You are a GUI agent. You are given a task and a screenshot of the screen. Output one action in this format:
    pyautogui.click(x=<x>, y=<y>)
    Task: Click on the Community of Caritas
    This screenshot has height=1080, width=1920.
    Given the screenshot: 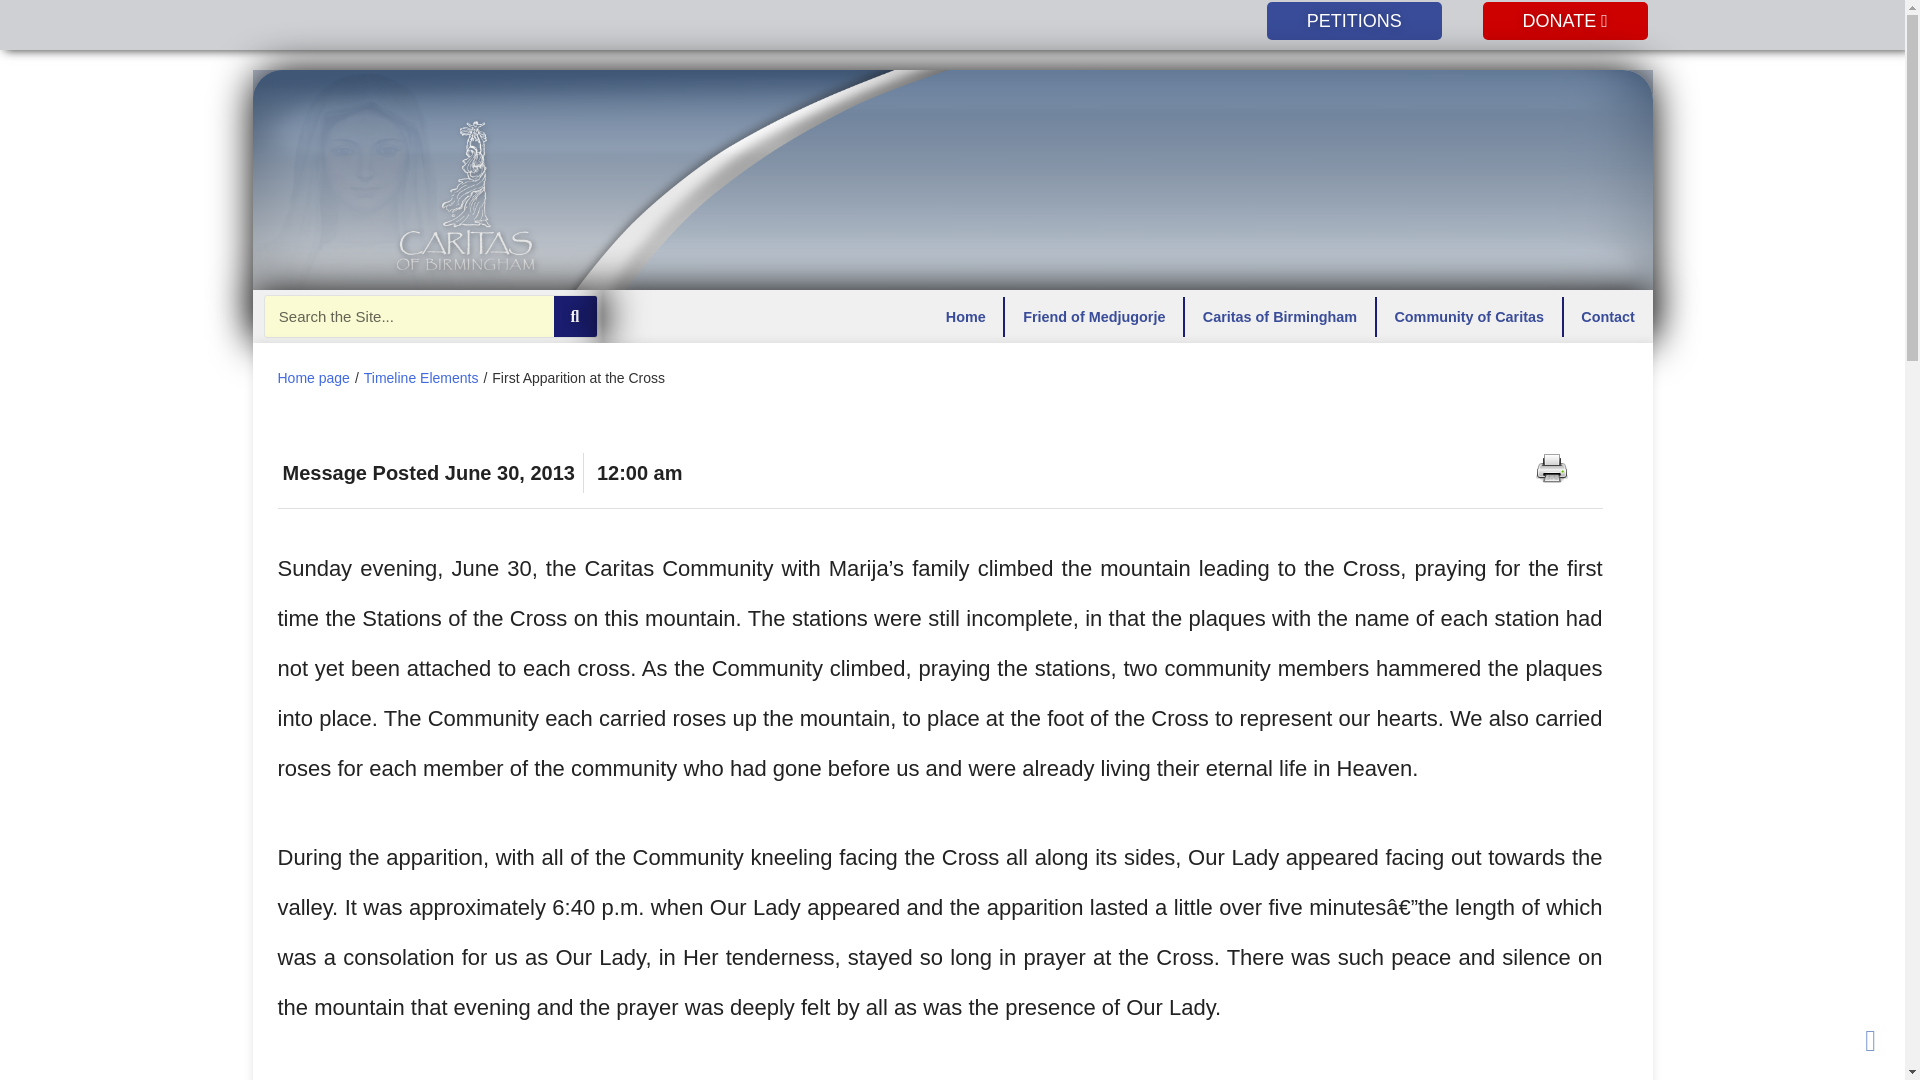 What is the action you would take?
    pyautogui.click(x=1469, y=315)
    